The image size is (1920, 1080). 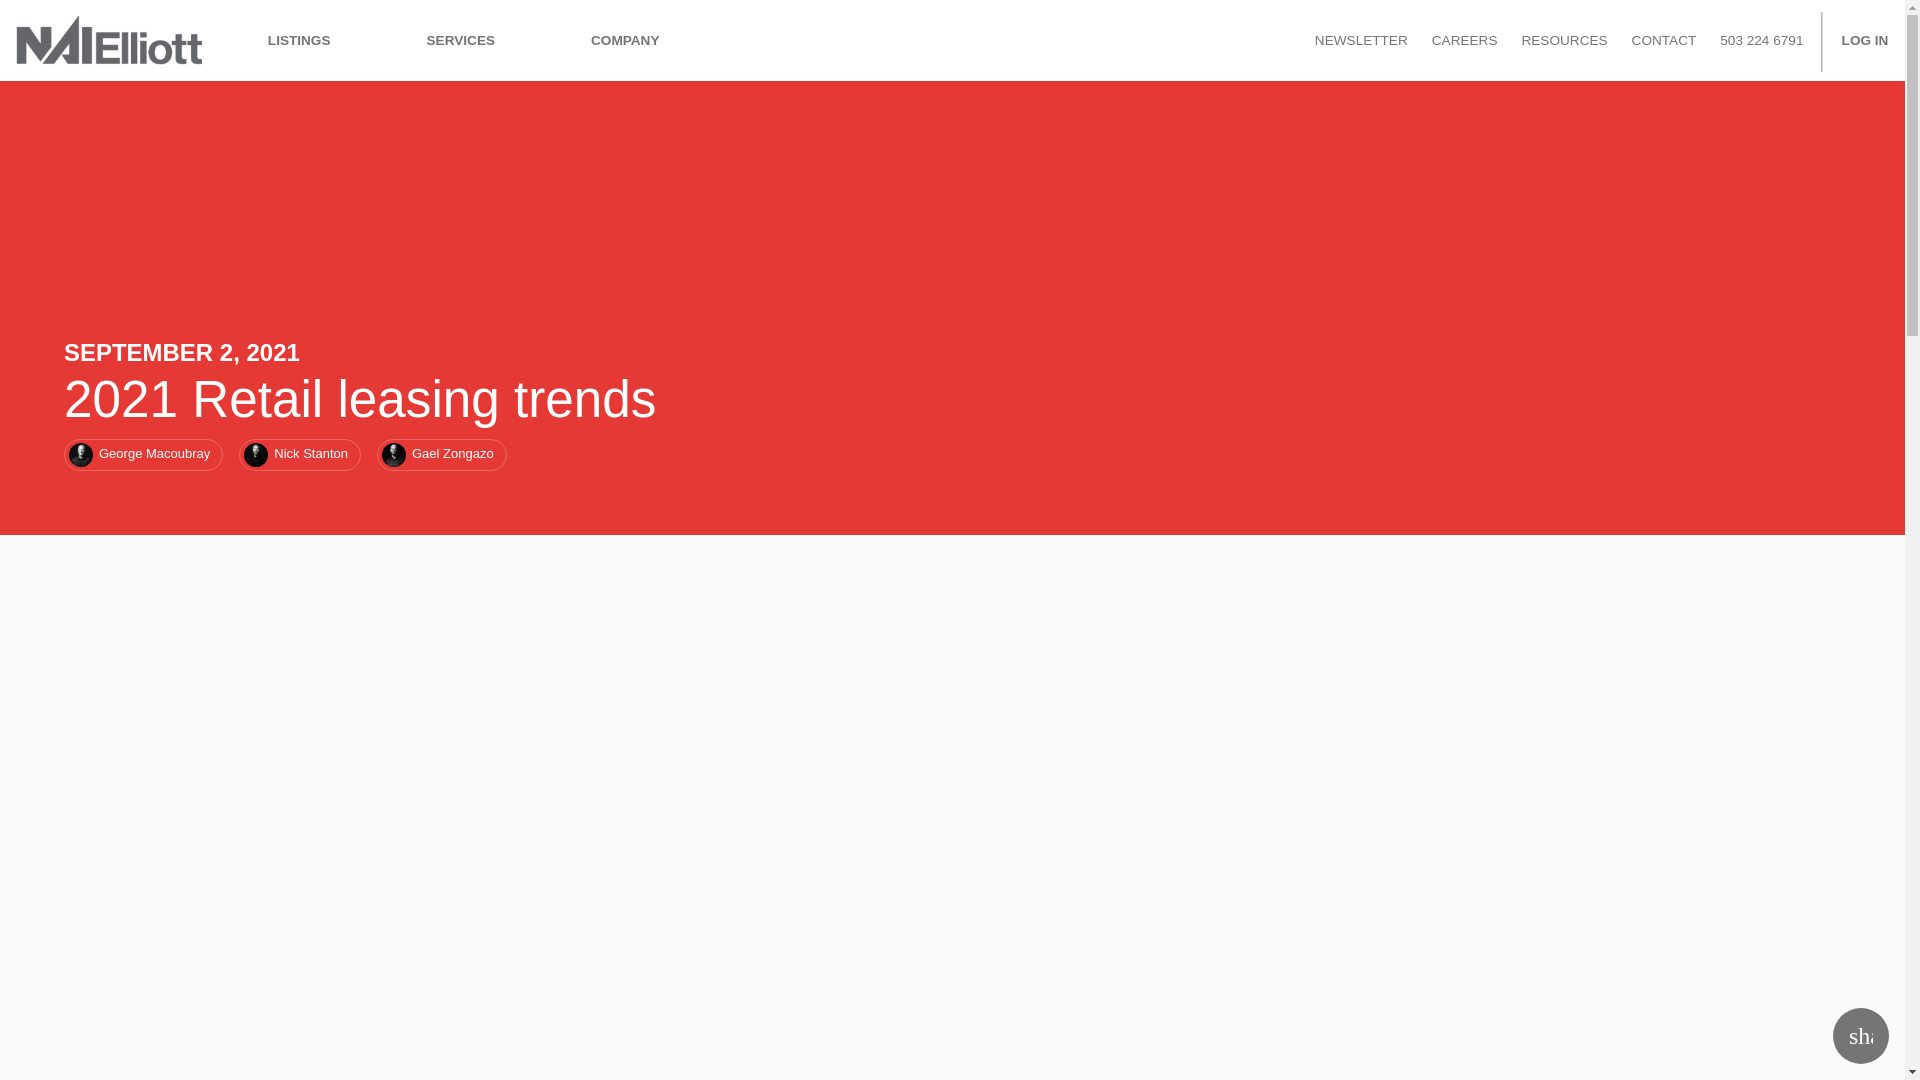 What do you see at coordinates (1563, 40) in the screenshot?
I see `RESOURCES` at bounding box center [1563, 40].